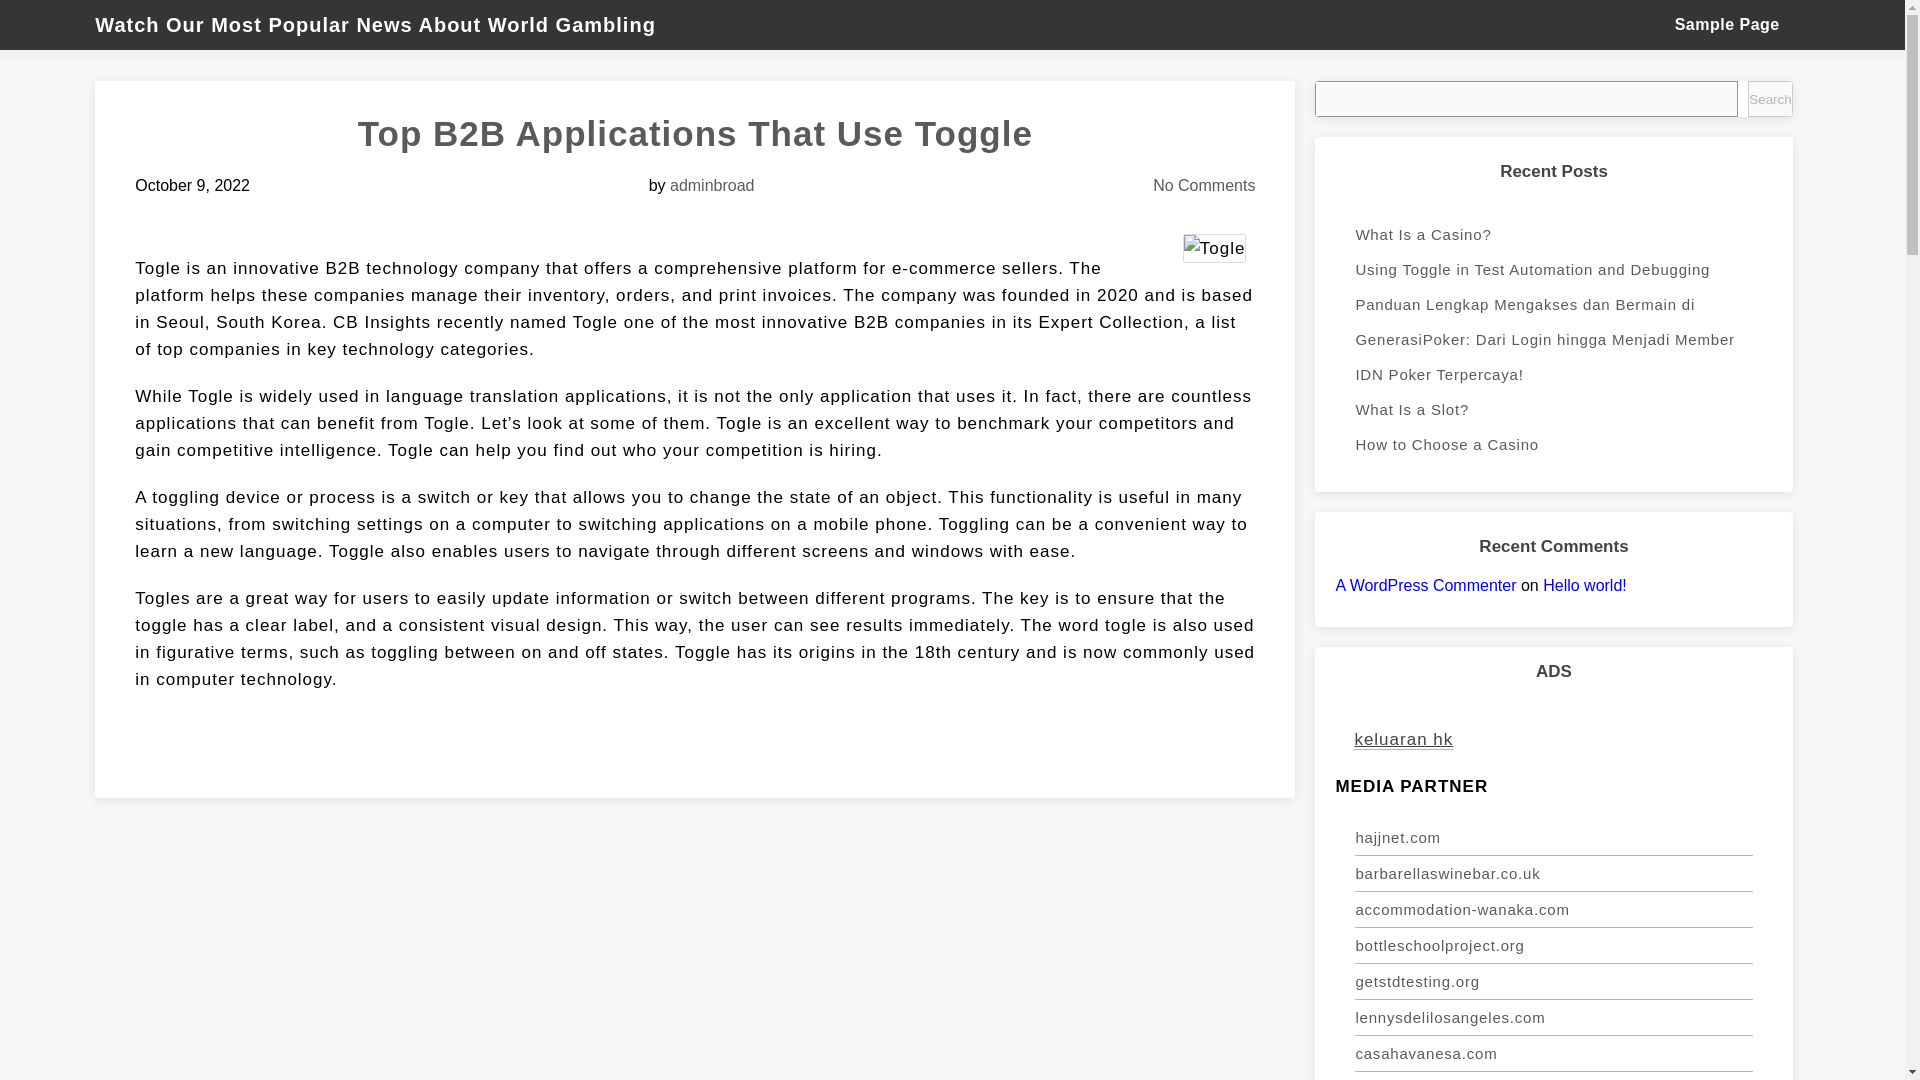  I want to click on adminbroad, so click(712, 186).